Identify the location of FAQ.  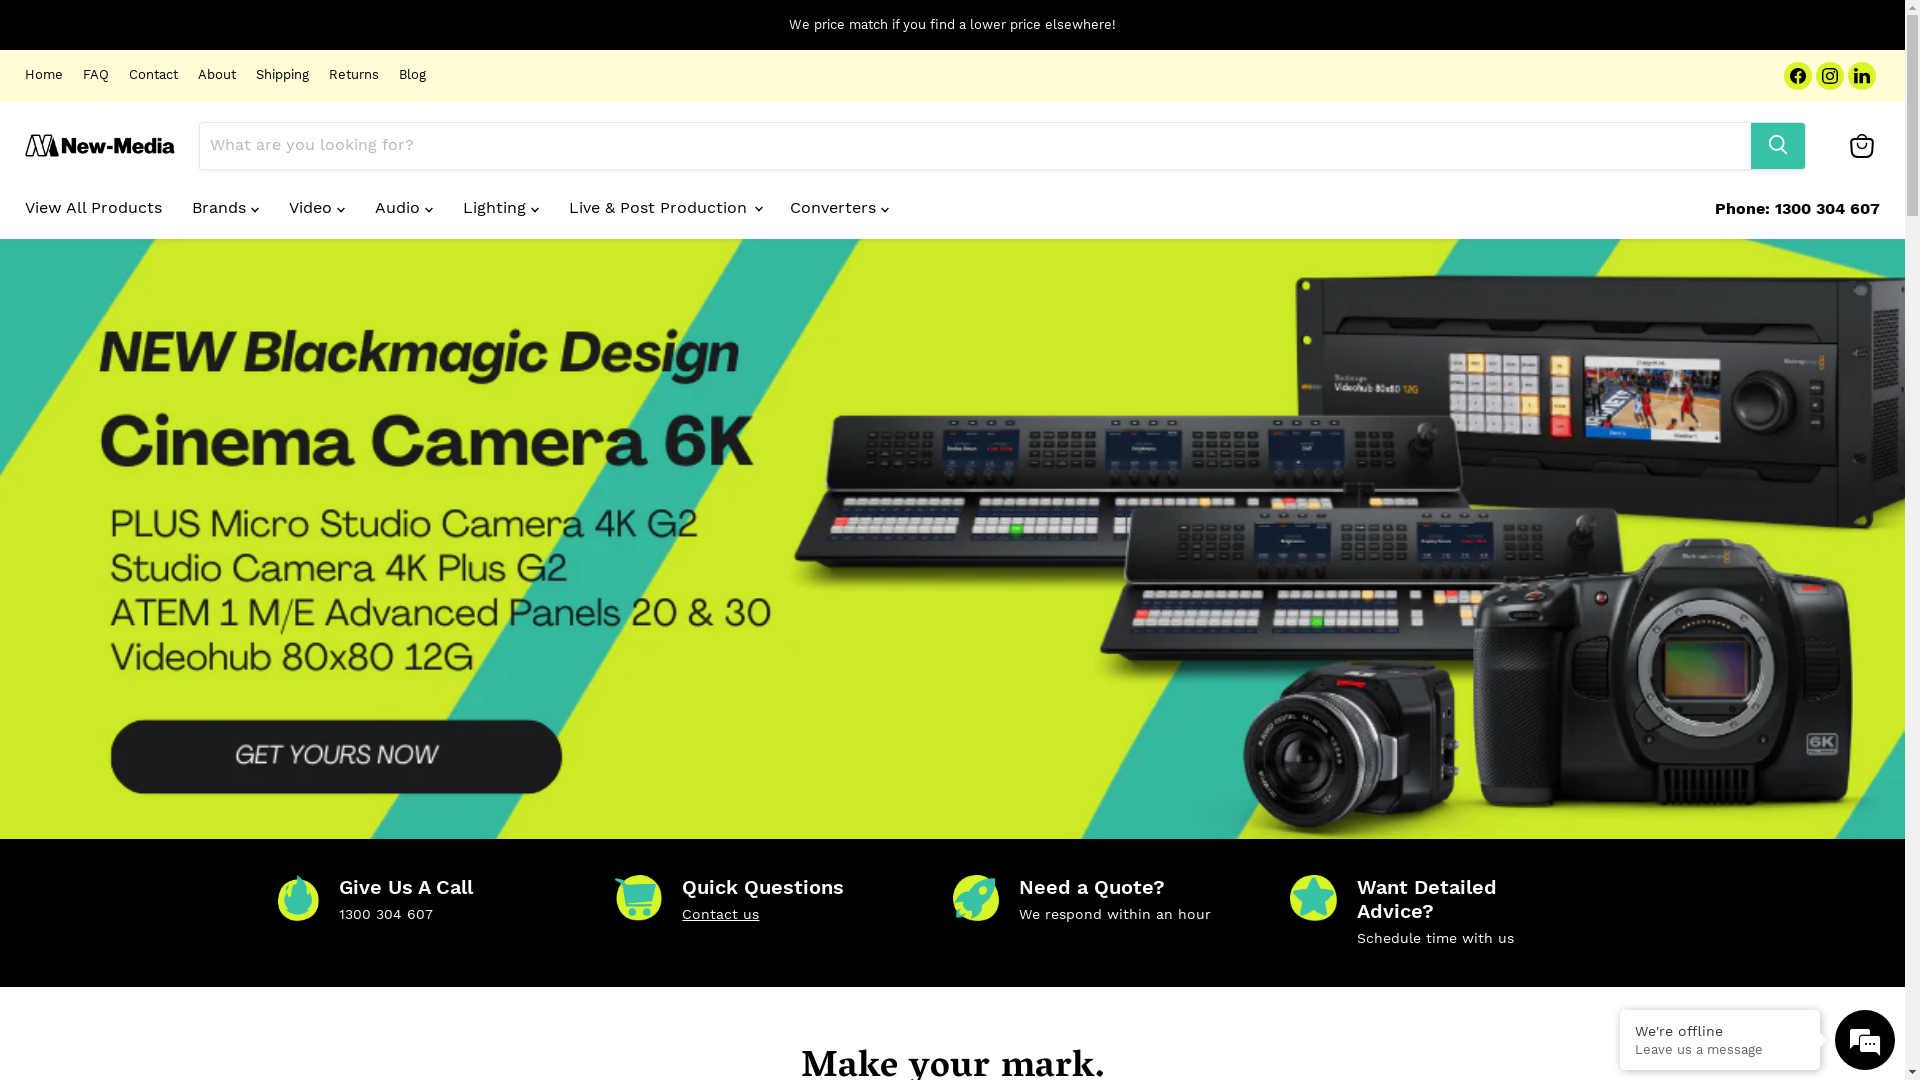
(96, 76).